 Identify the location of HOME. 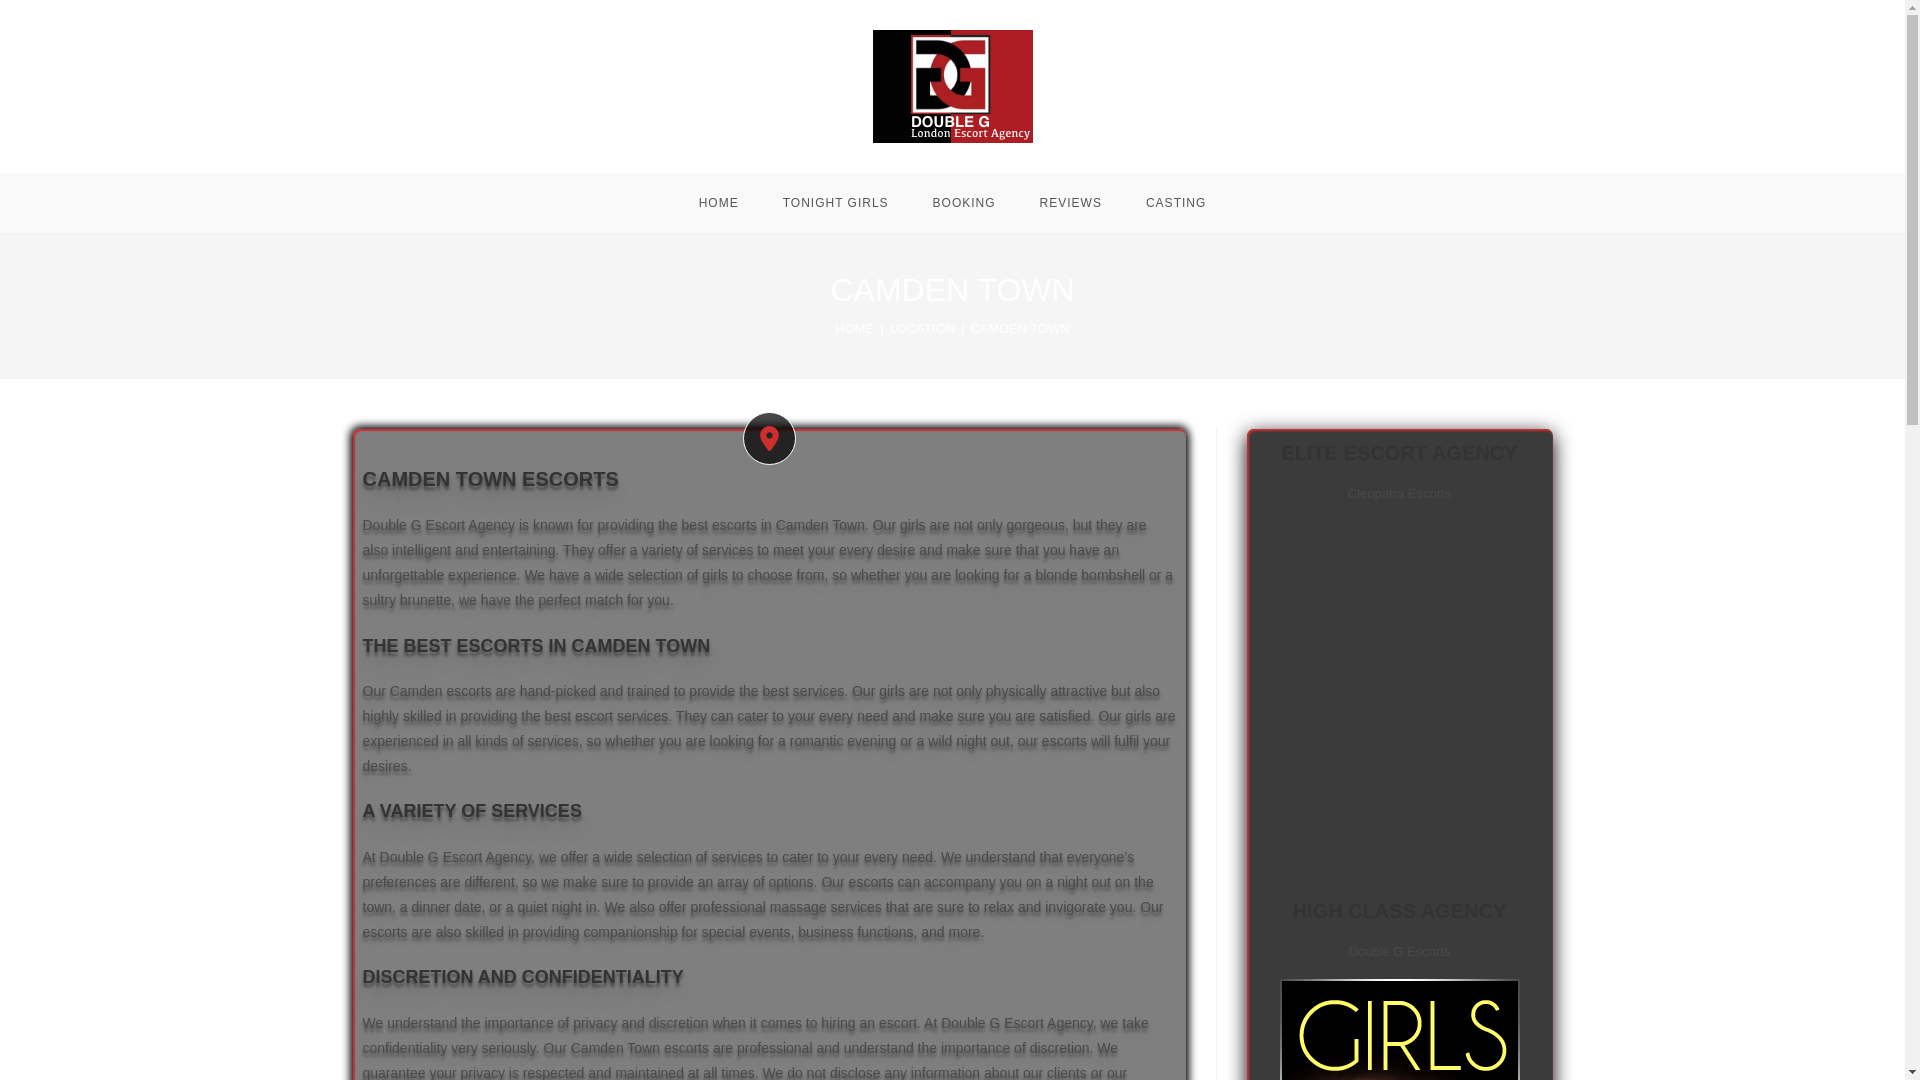
(854, 328).